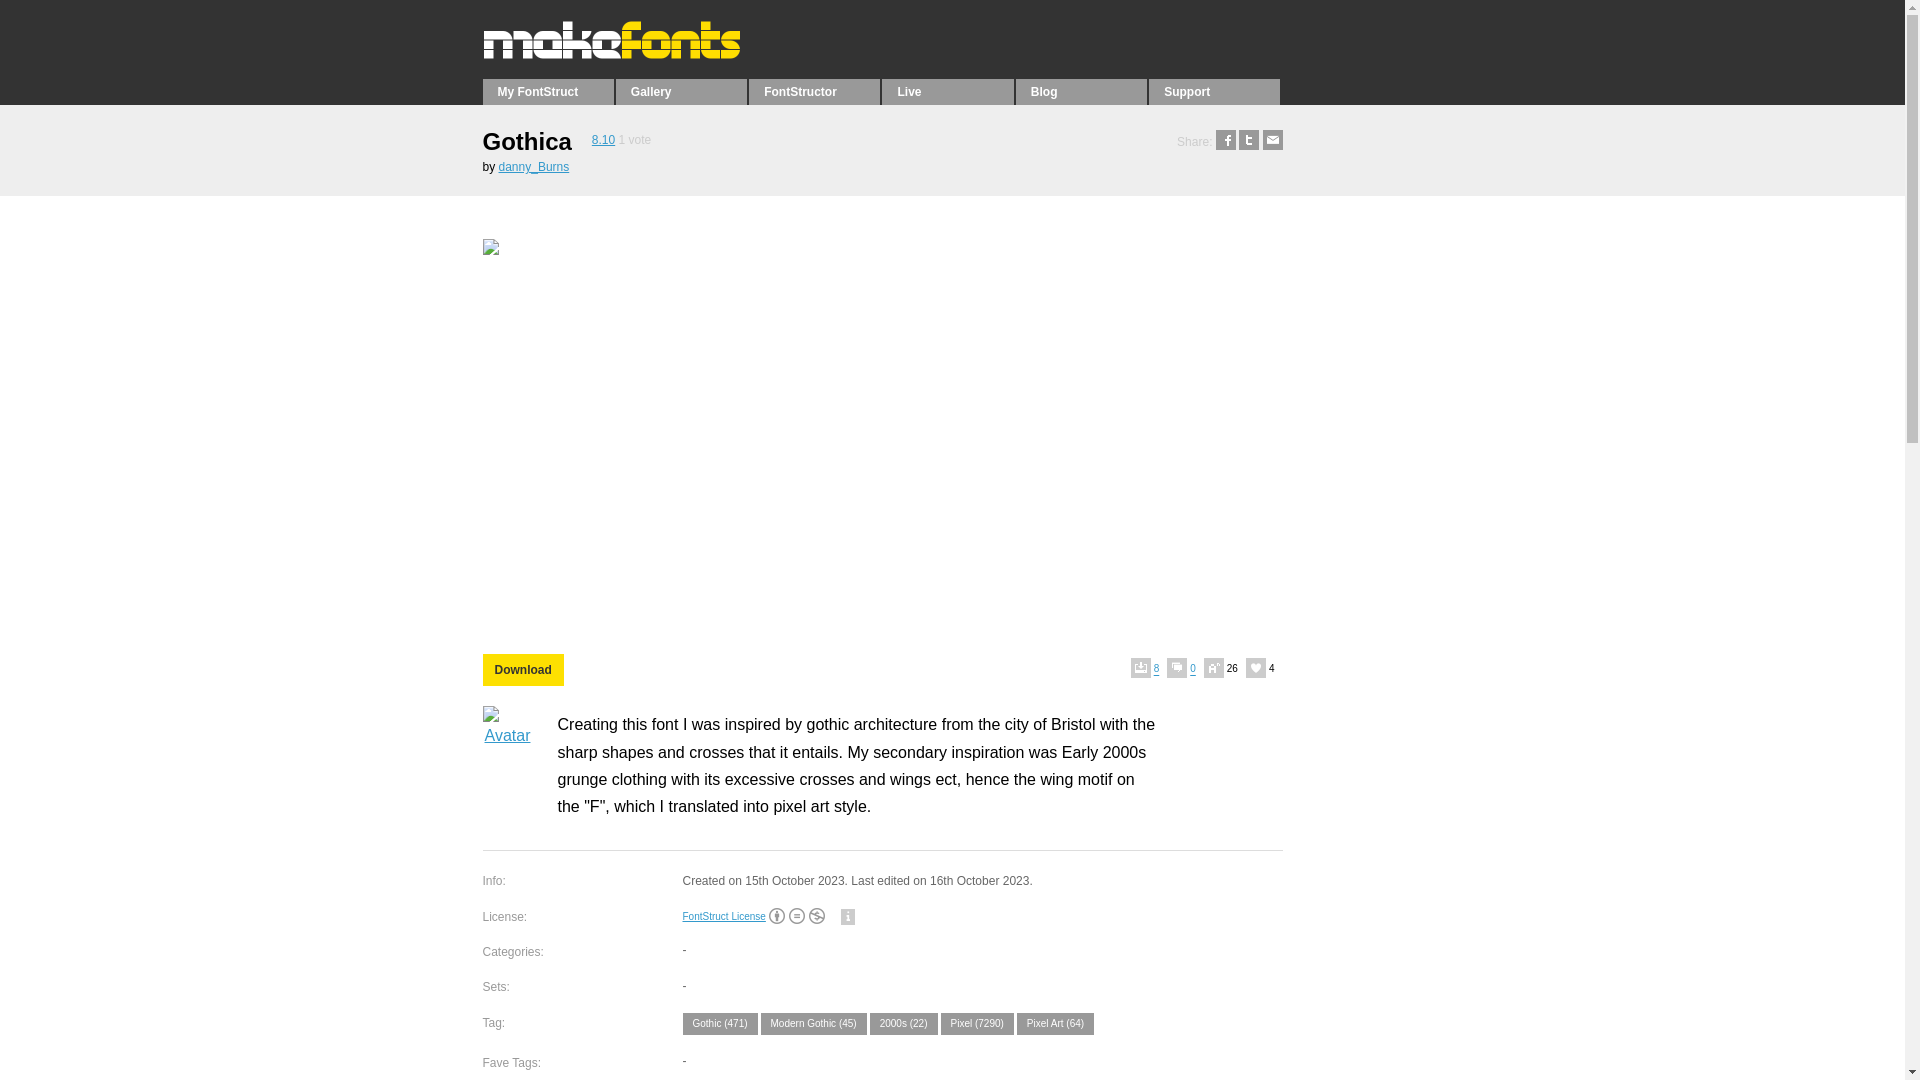 The image size is (1920, 1080). Describe the element at coordinates (546, 91) in the screenshot. I see `My FontStruct` at that location.